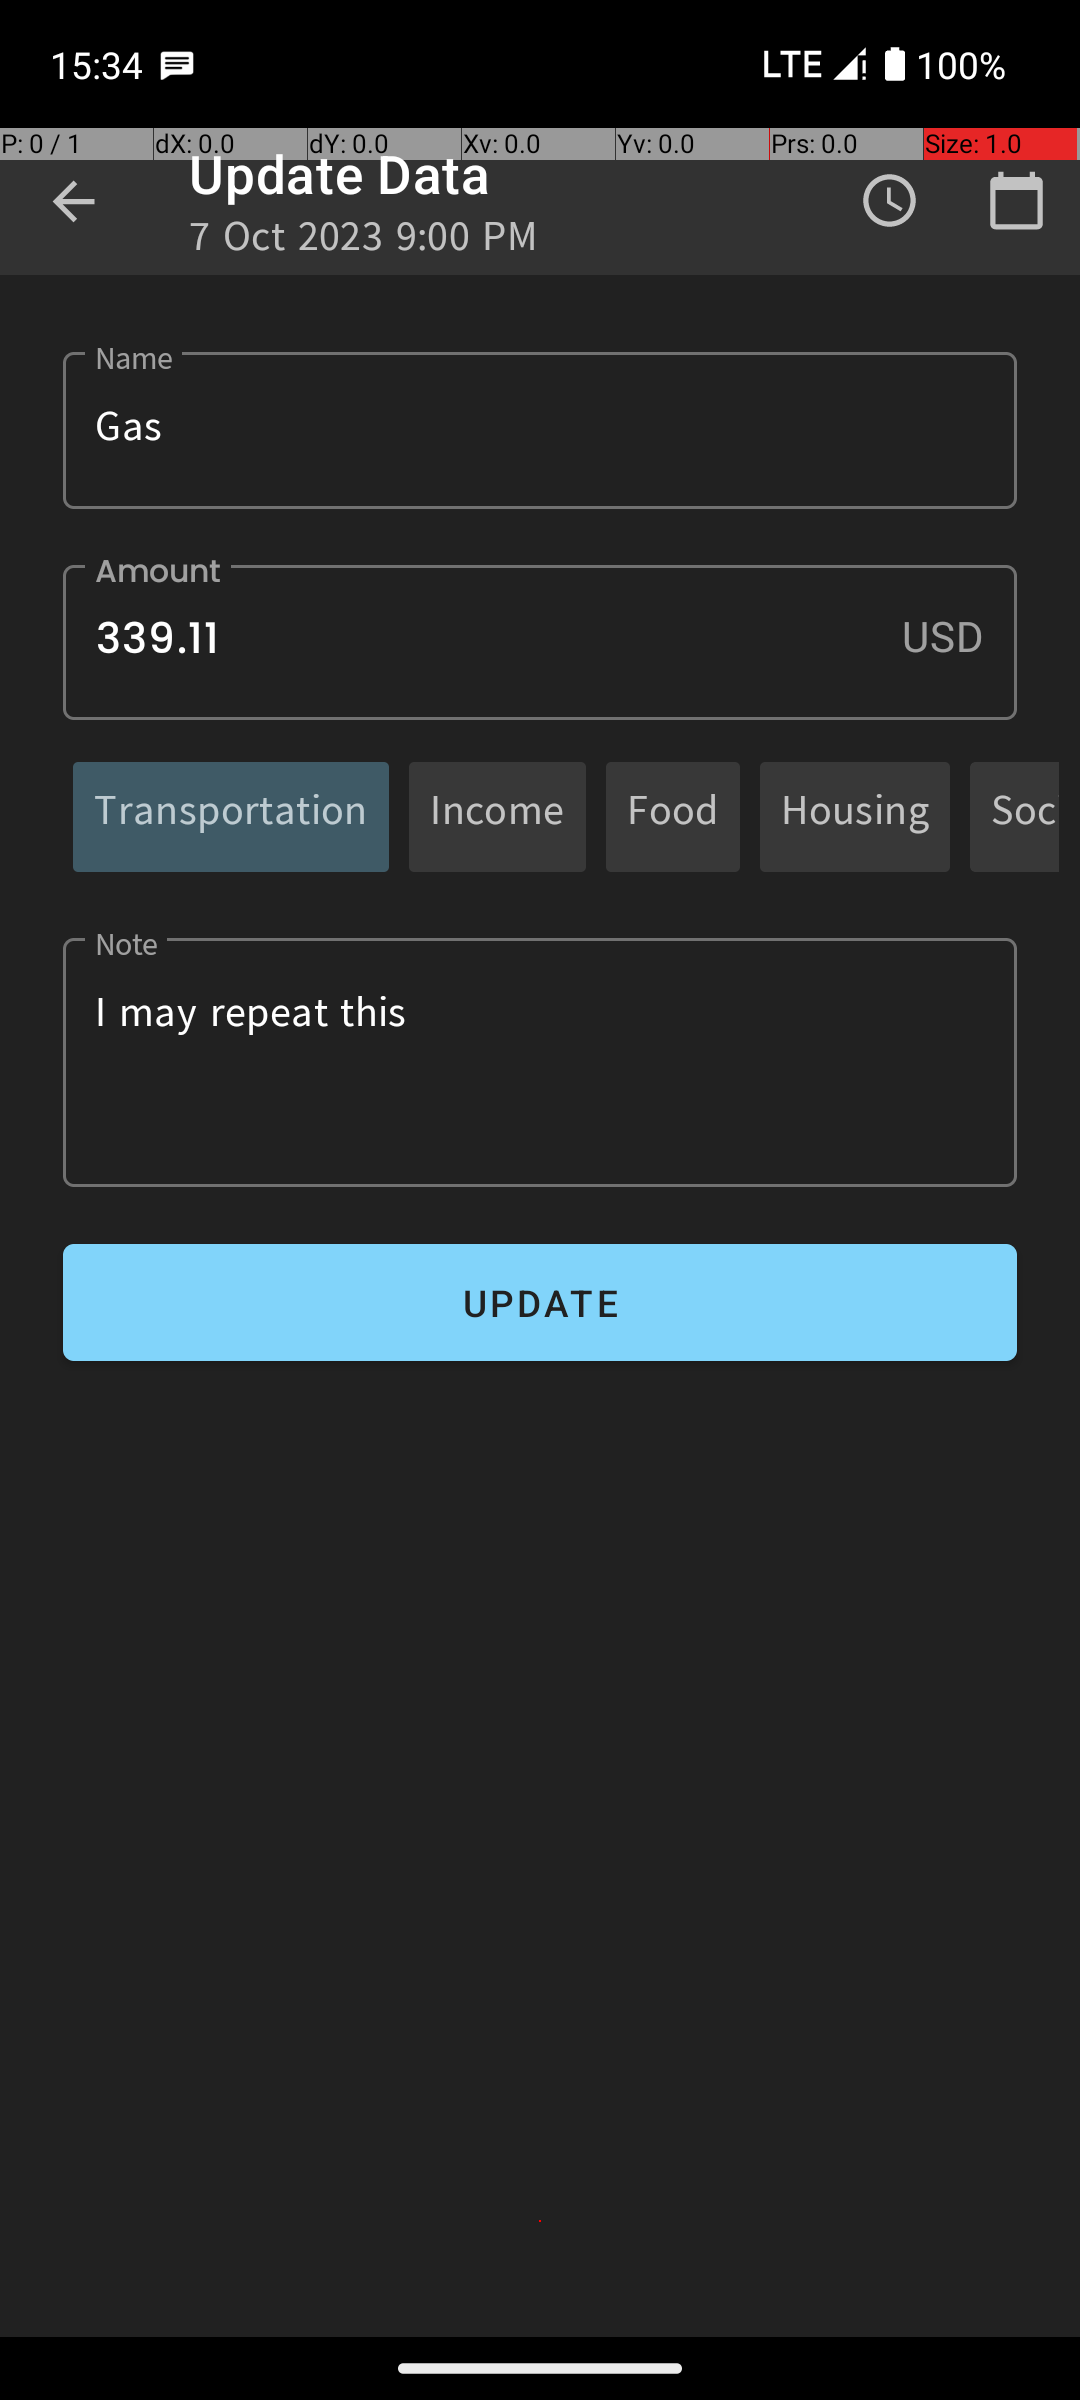 This screenshot has height=2400, width=1080. What do you see at coordinates (364, 242) in the screenshot?
I see `7 Oct 2023 9:00 PM` at bounding box center [364, 242].